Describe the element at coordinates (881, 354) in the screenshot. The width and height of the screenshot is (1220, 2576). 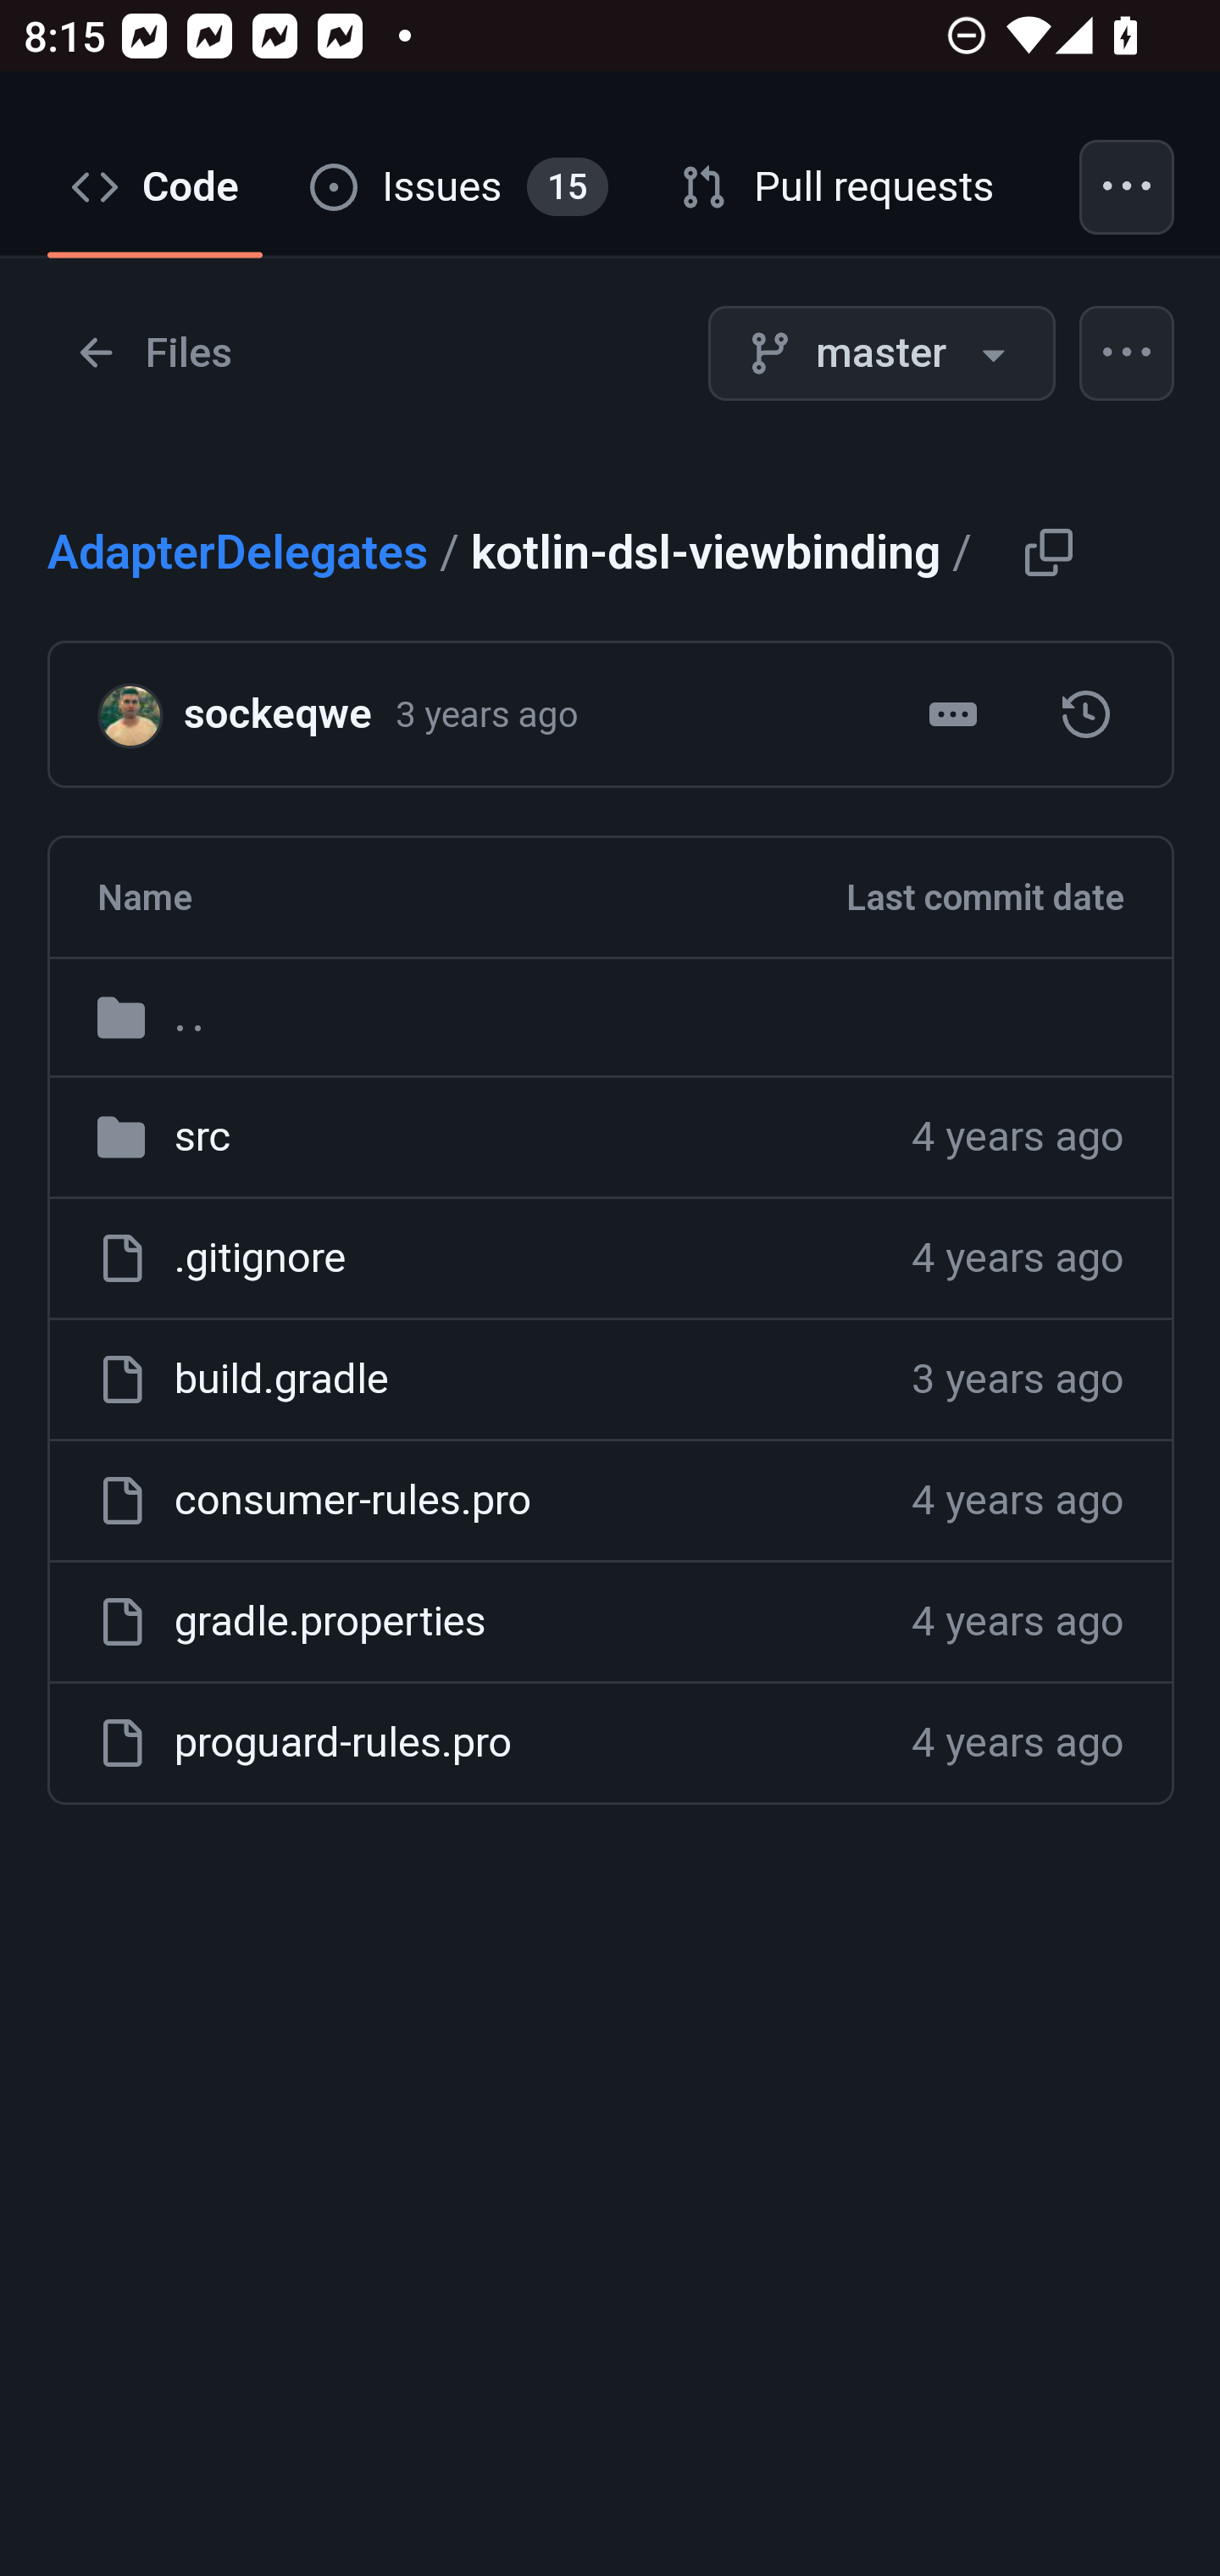
I see `master branch` at that location.